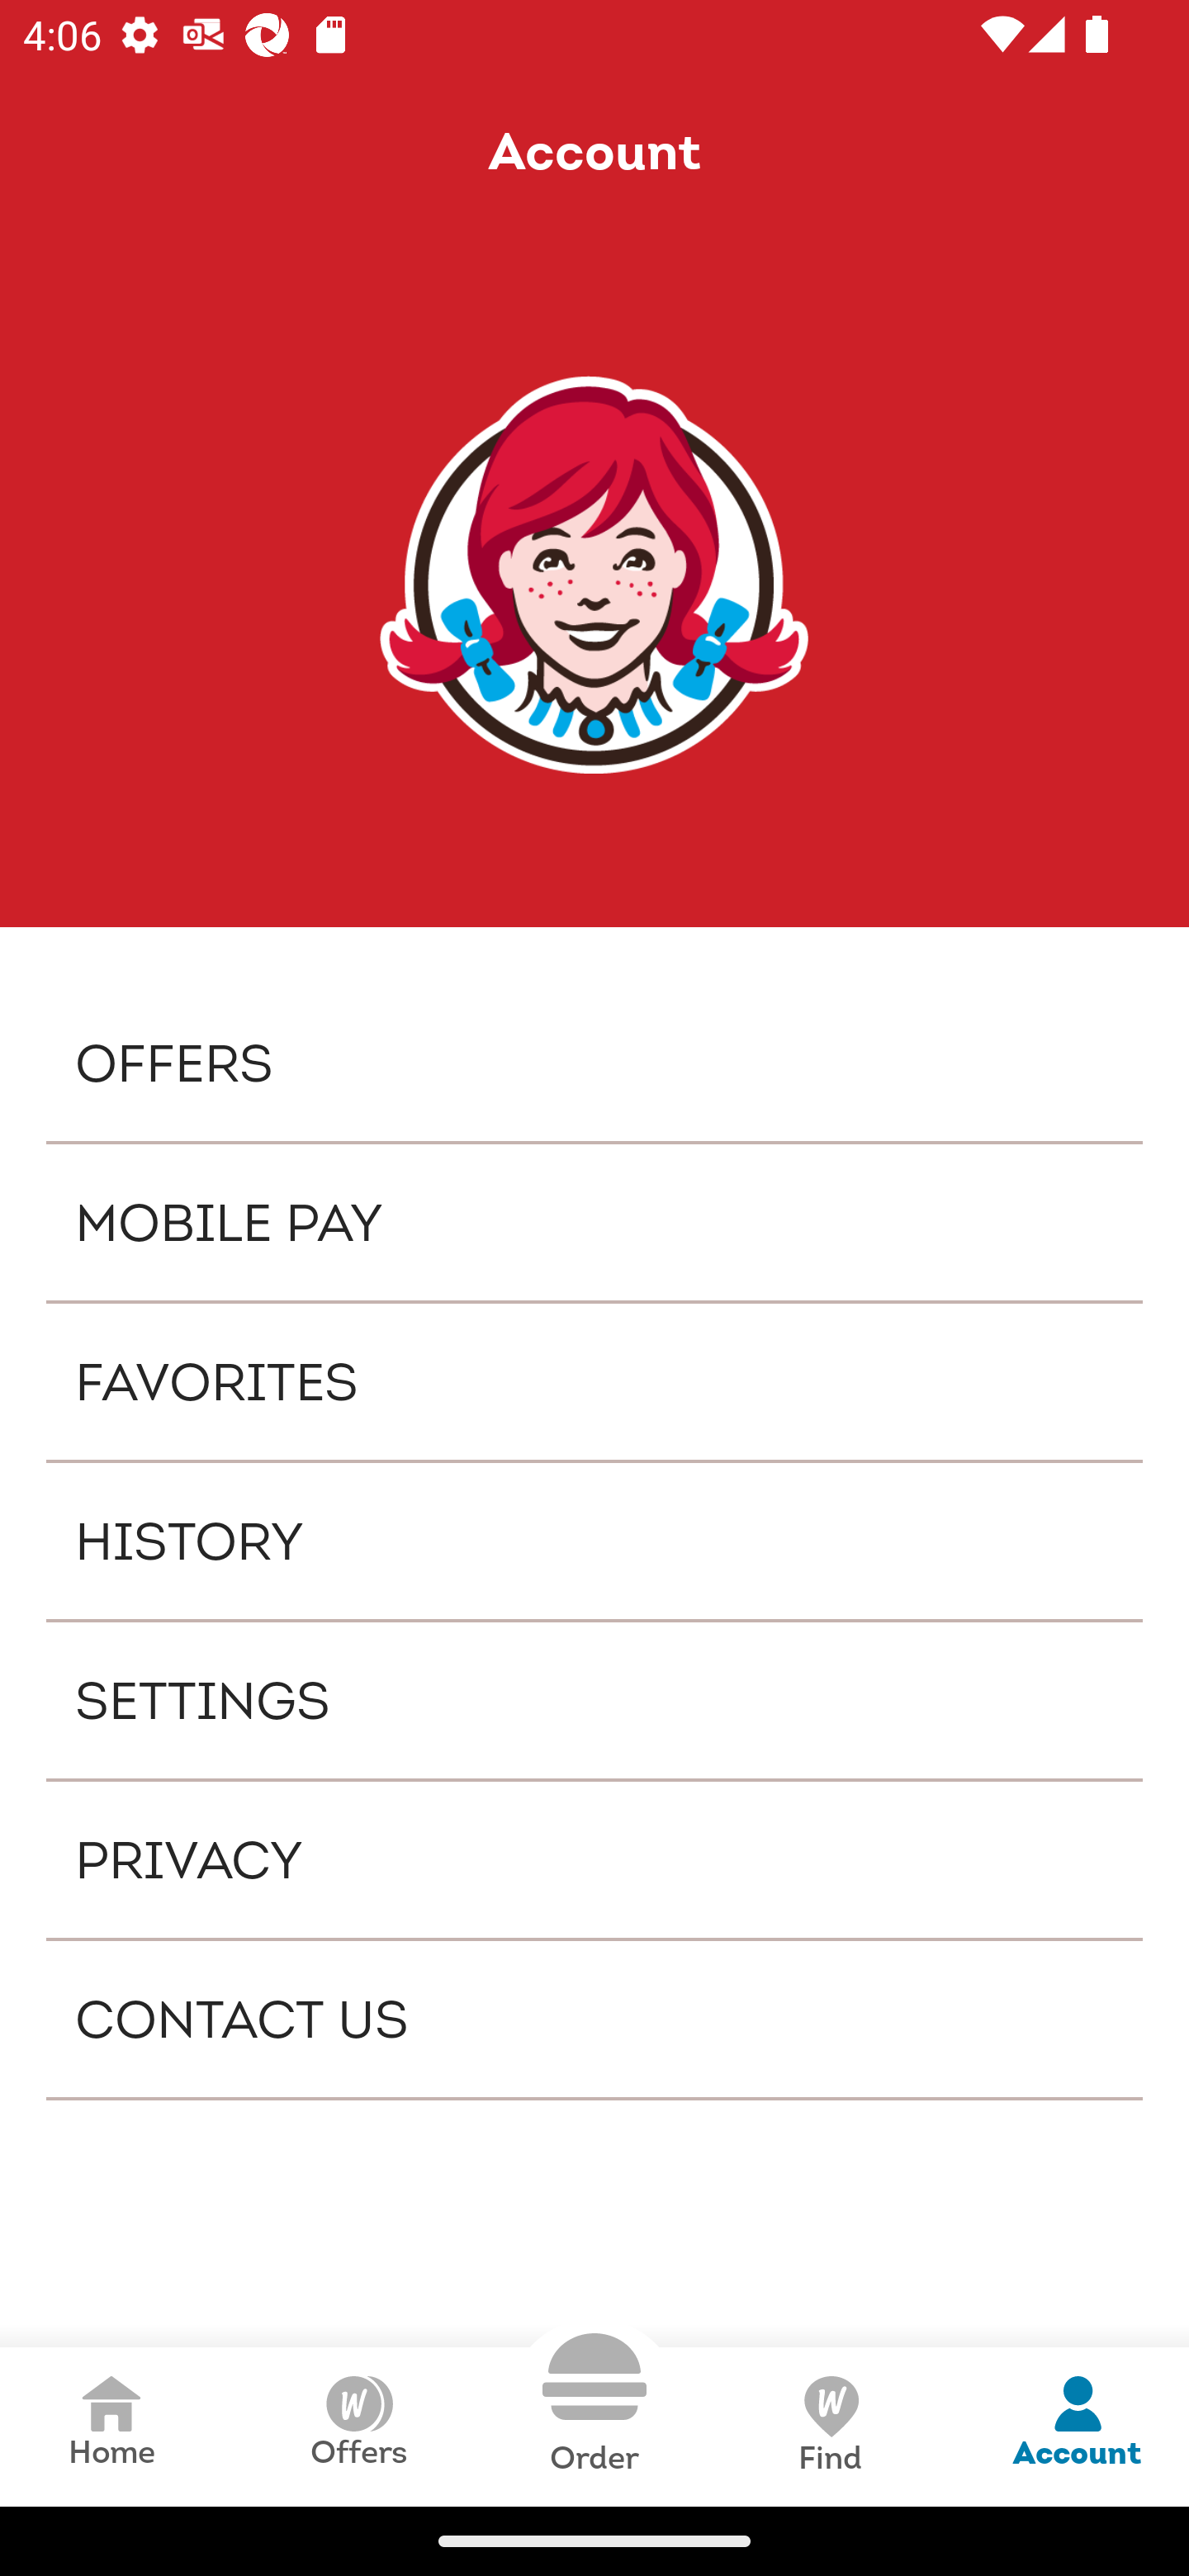 This screenshot has width=1189, height=2576. What do you see at coordinates (594, 2020) in the screenshot?
I see `CONTACT US contact us,8 of 8` at bounding box center [594, 2020].